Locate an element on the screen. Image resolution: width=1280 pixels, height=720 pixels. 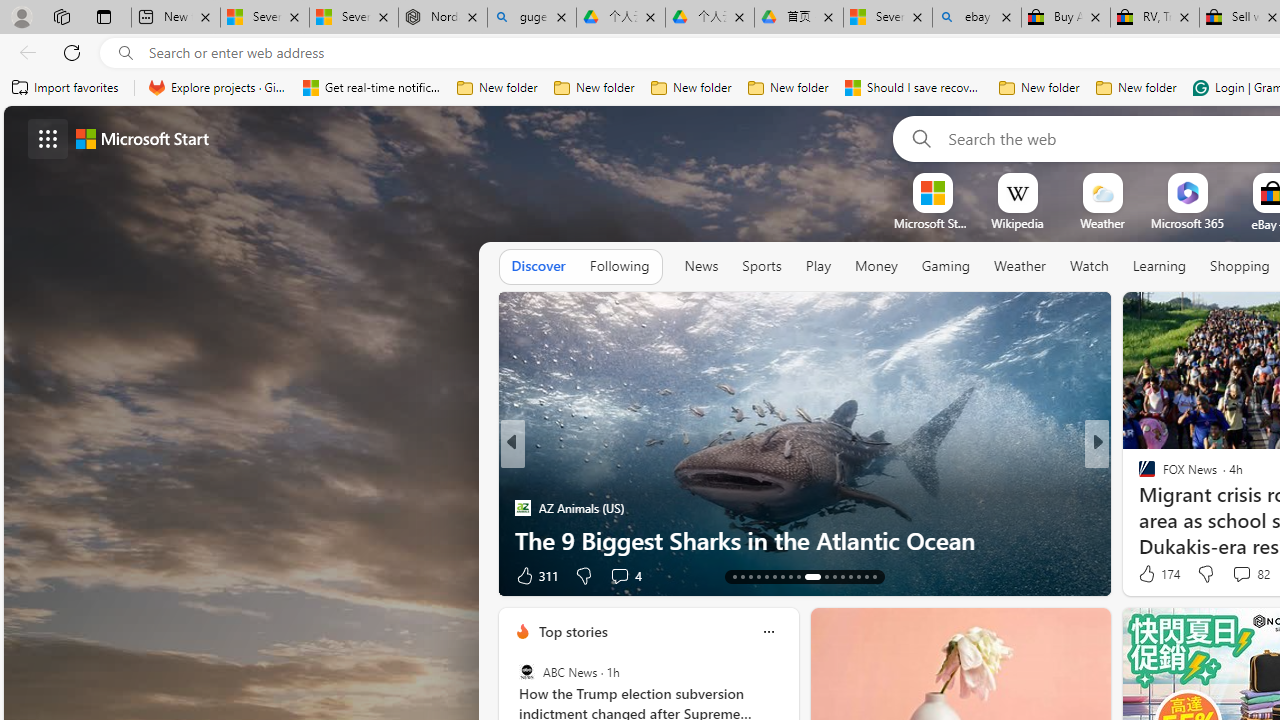
ebay - Search is located at coordinates (977, 18).